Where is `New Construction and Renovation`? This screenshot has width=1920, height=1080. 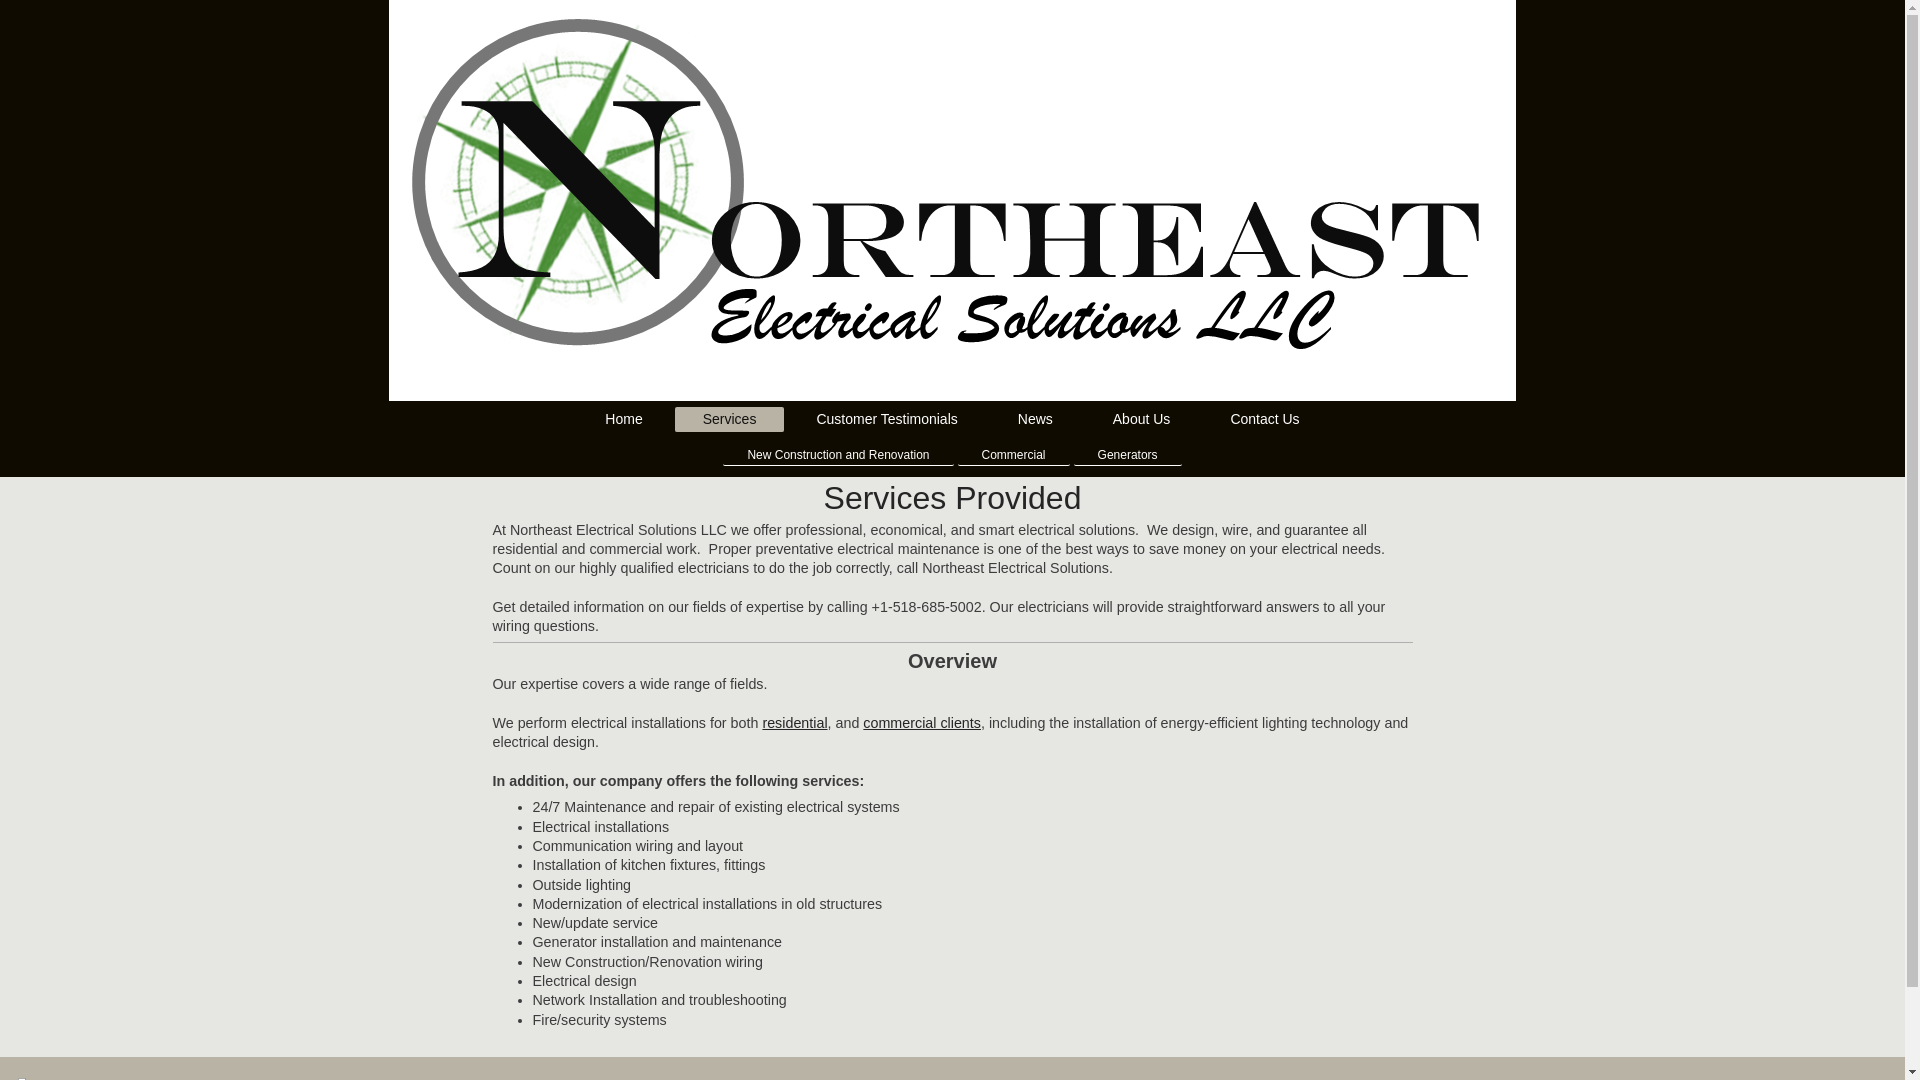
New Construction and Renovation is located at coordinates (838, 454).